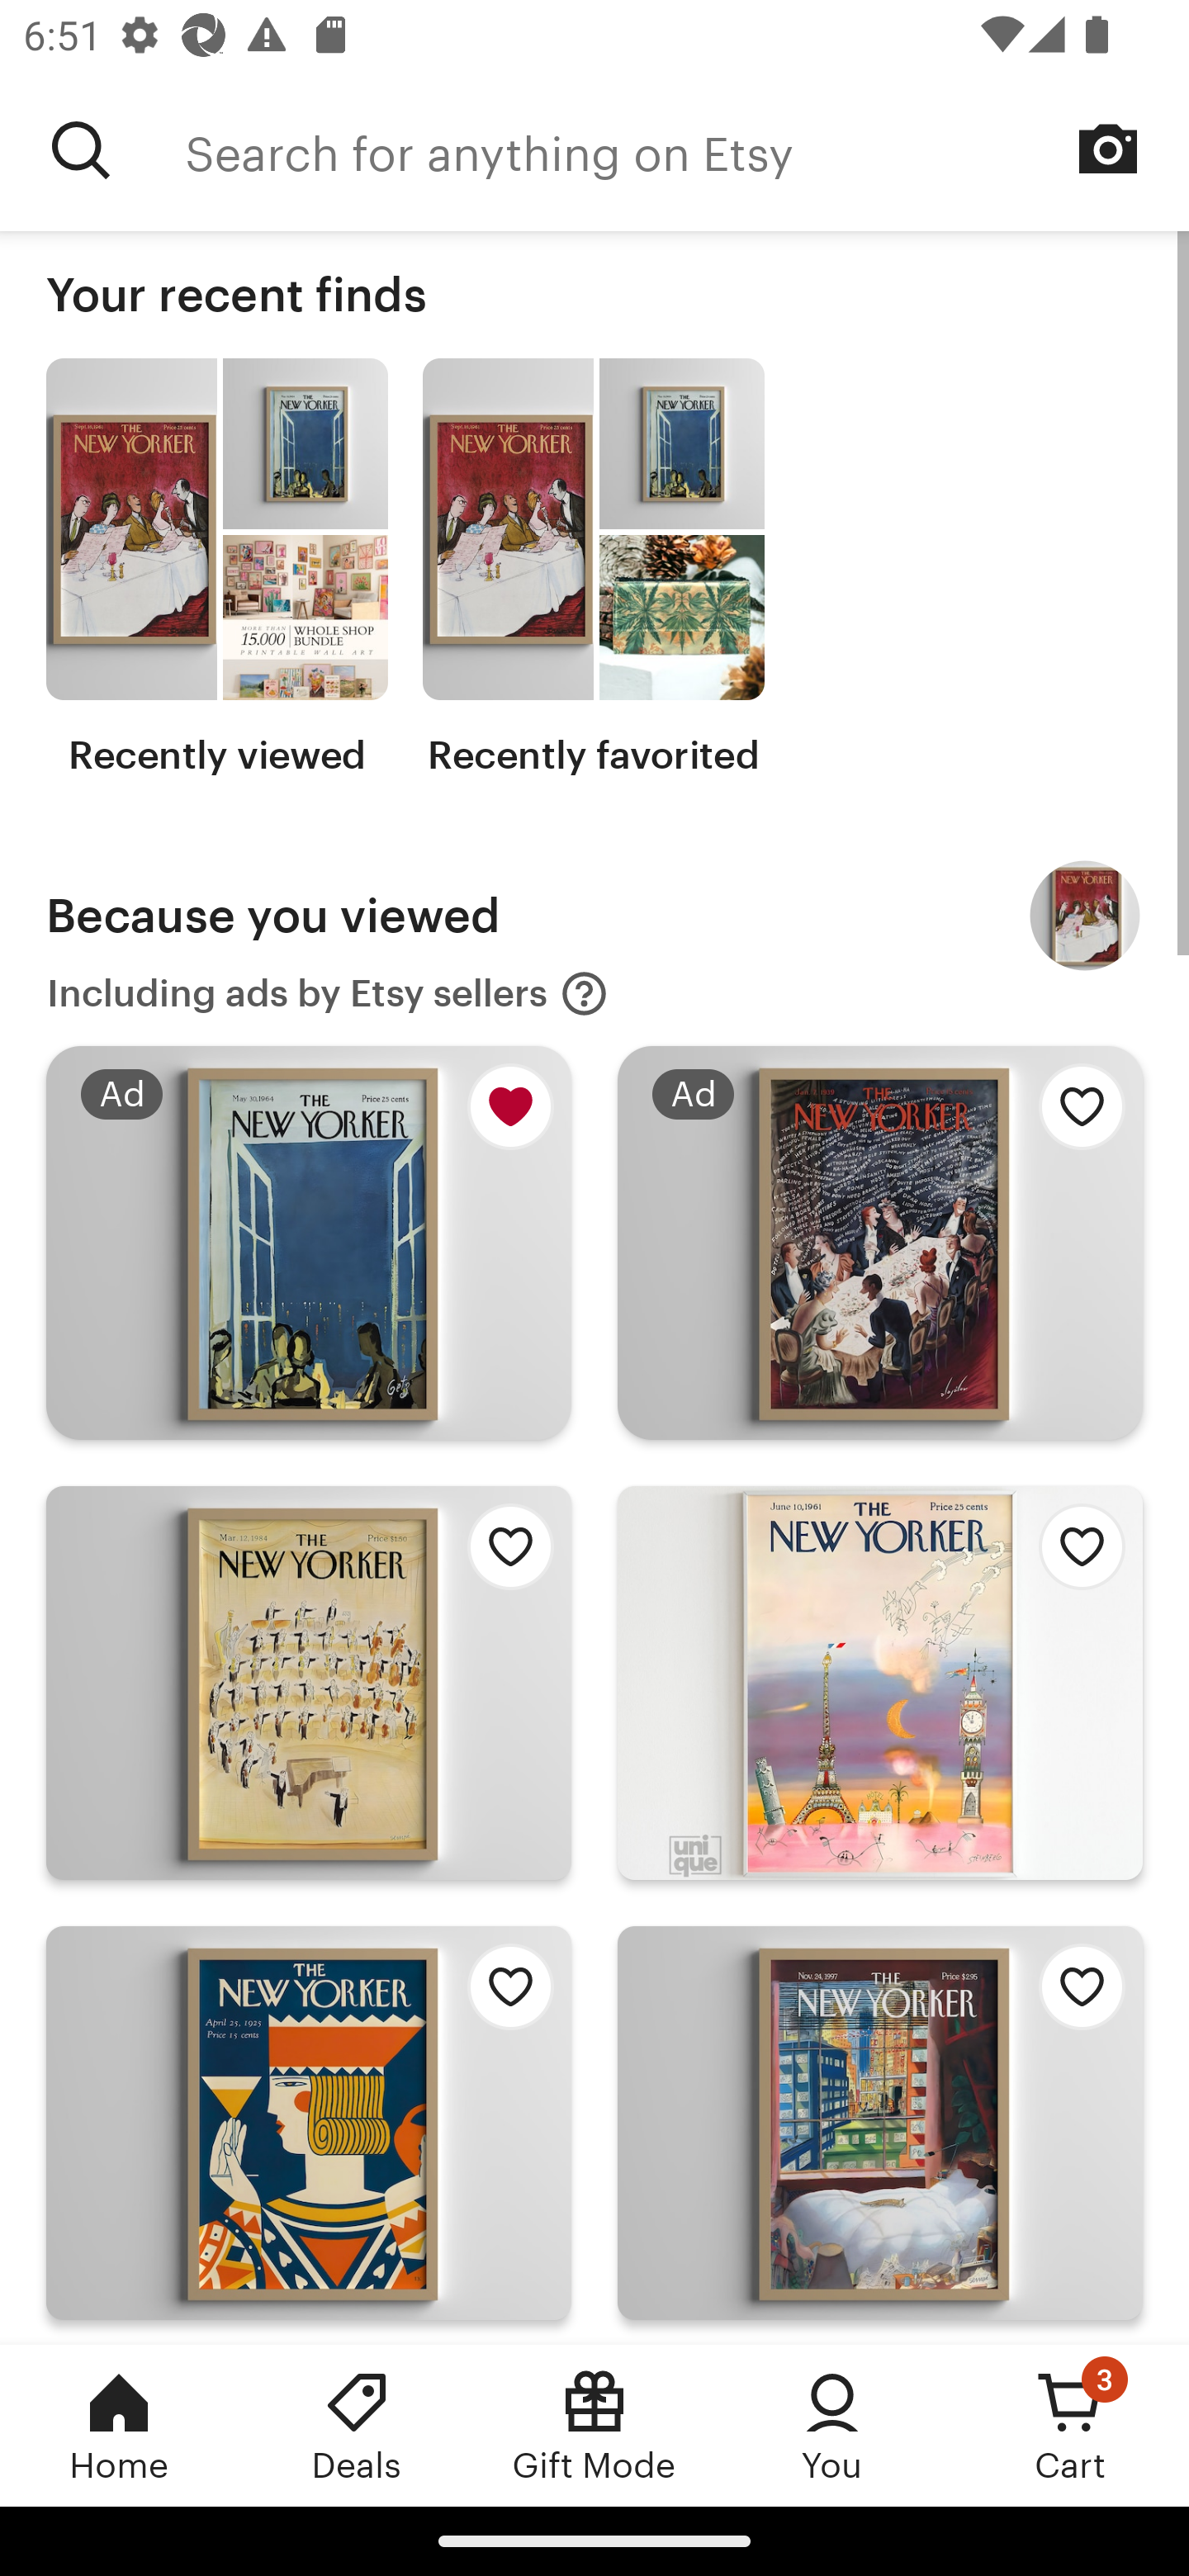  I want to click on Search by image, so click(1108, 149).